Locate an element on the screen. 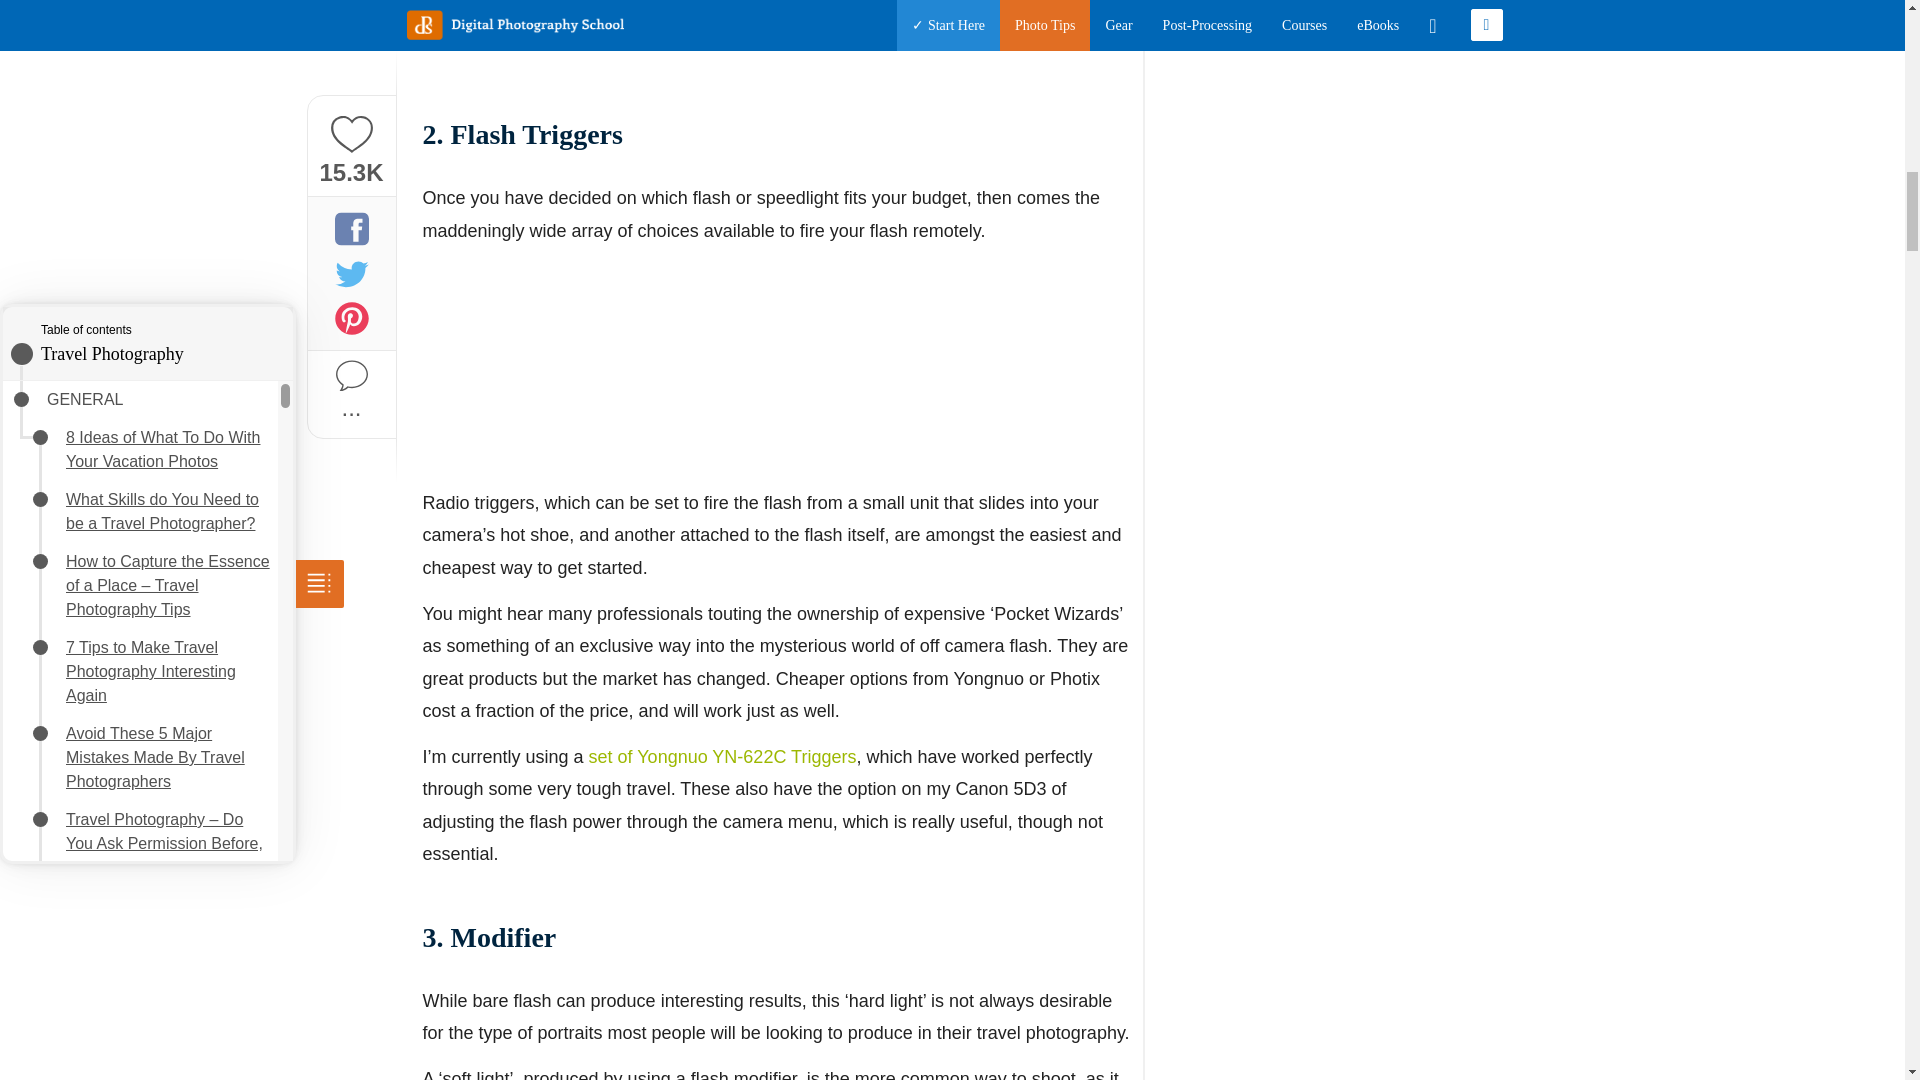  Shooting Off Camera Flash Travel Photography is located at coordinates (175, 386).